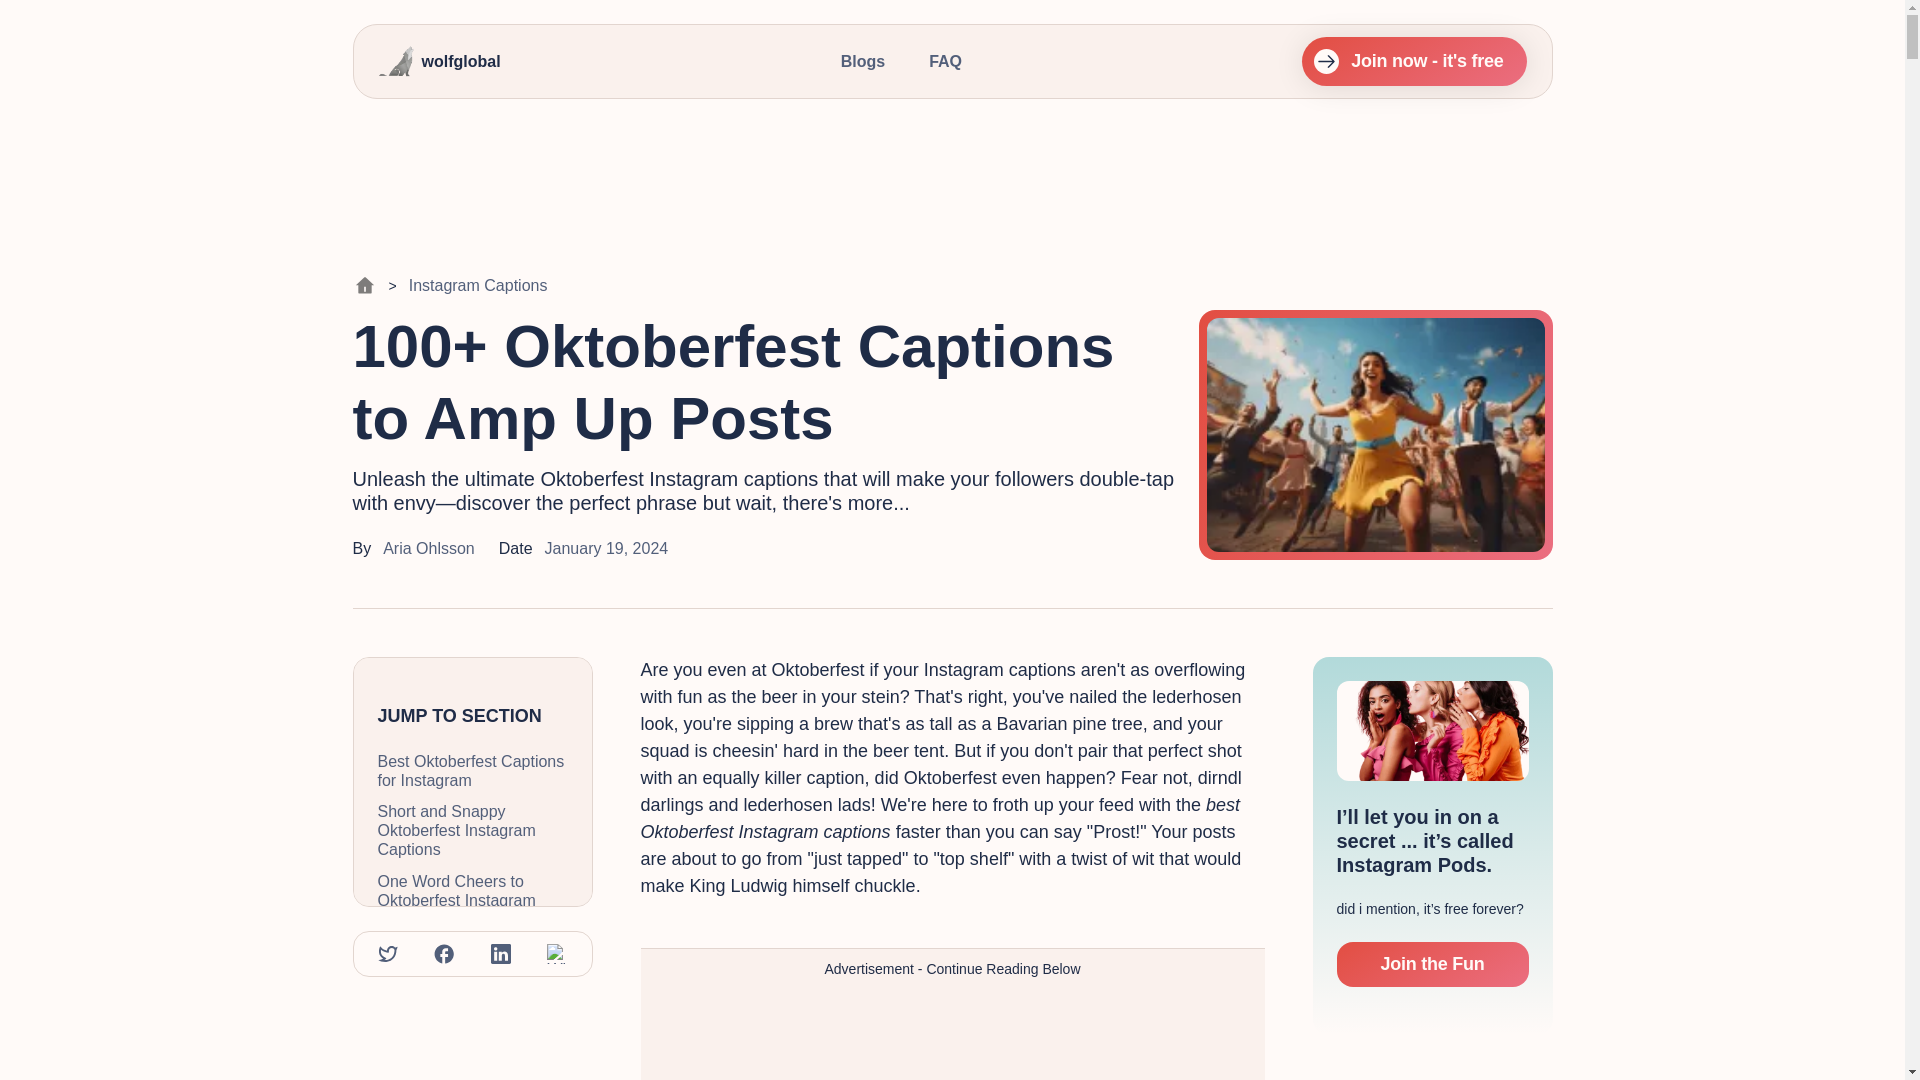  Describe the element at coordinates (473, 1061) in the screenshot. I see `Clever Bavarian Attire Captions for Instagram` at that location.